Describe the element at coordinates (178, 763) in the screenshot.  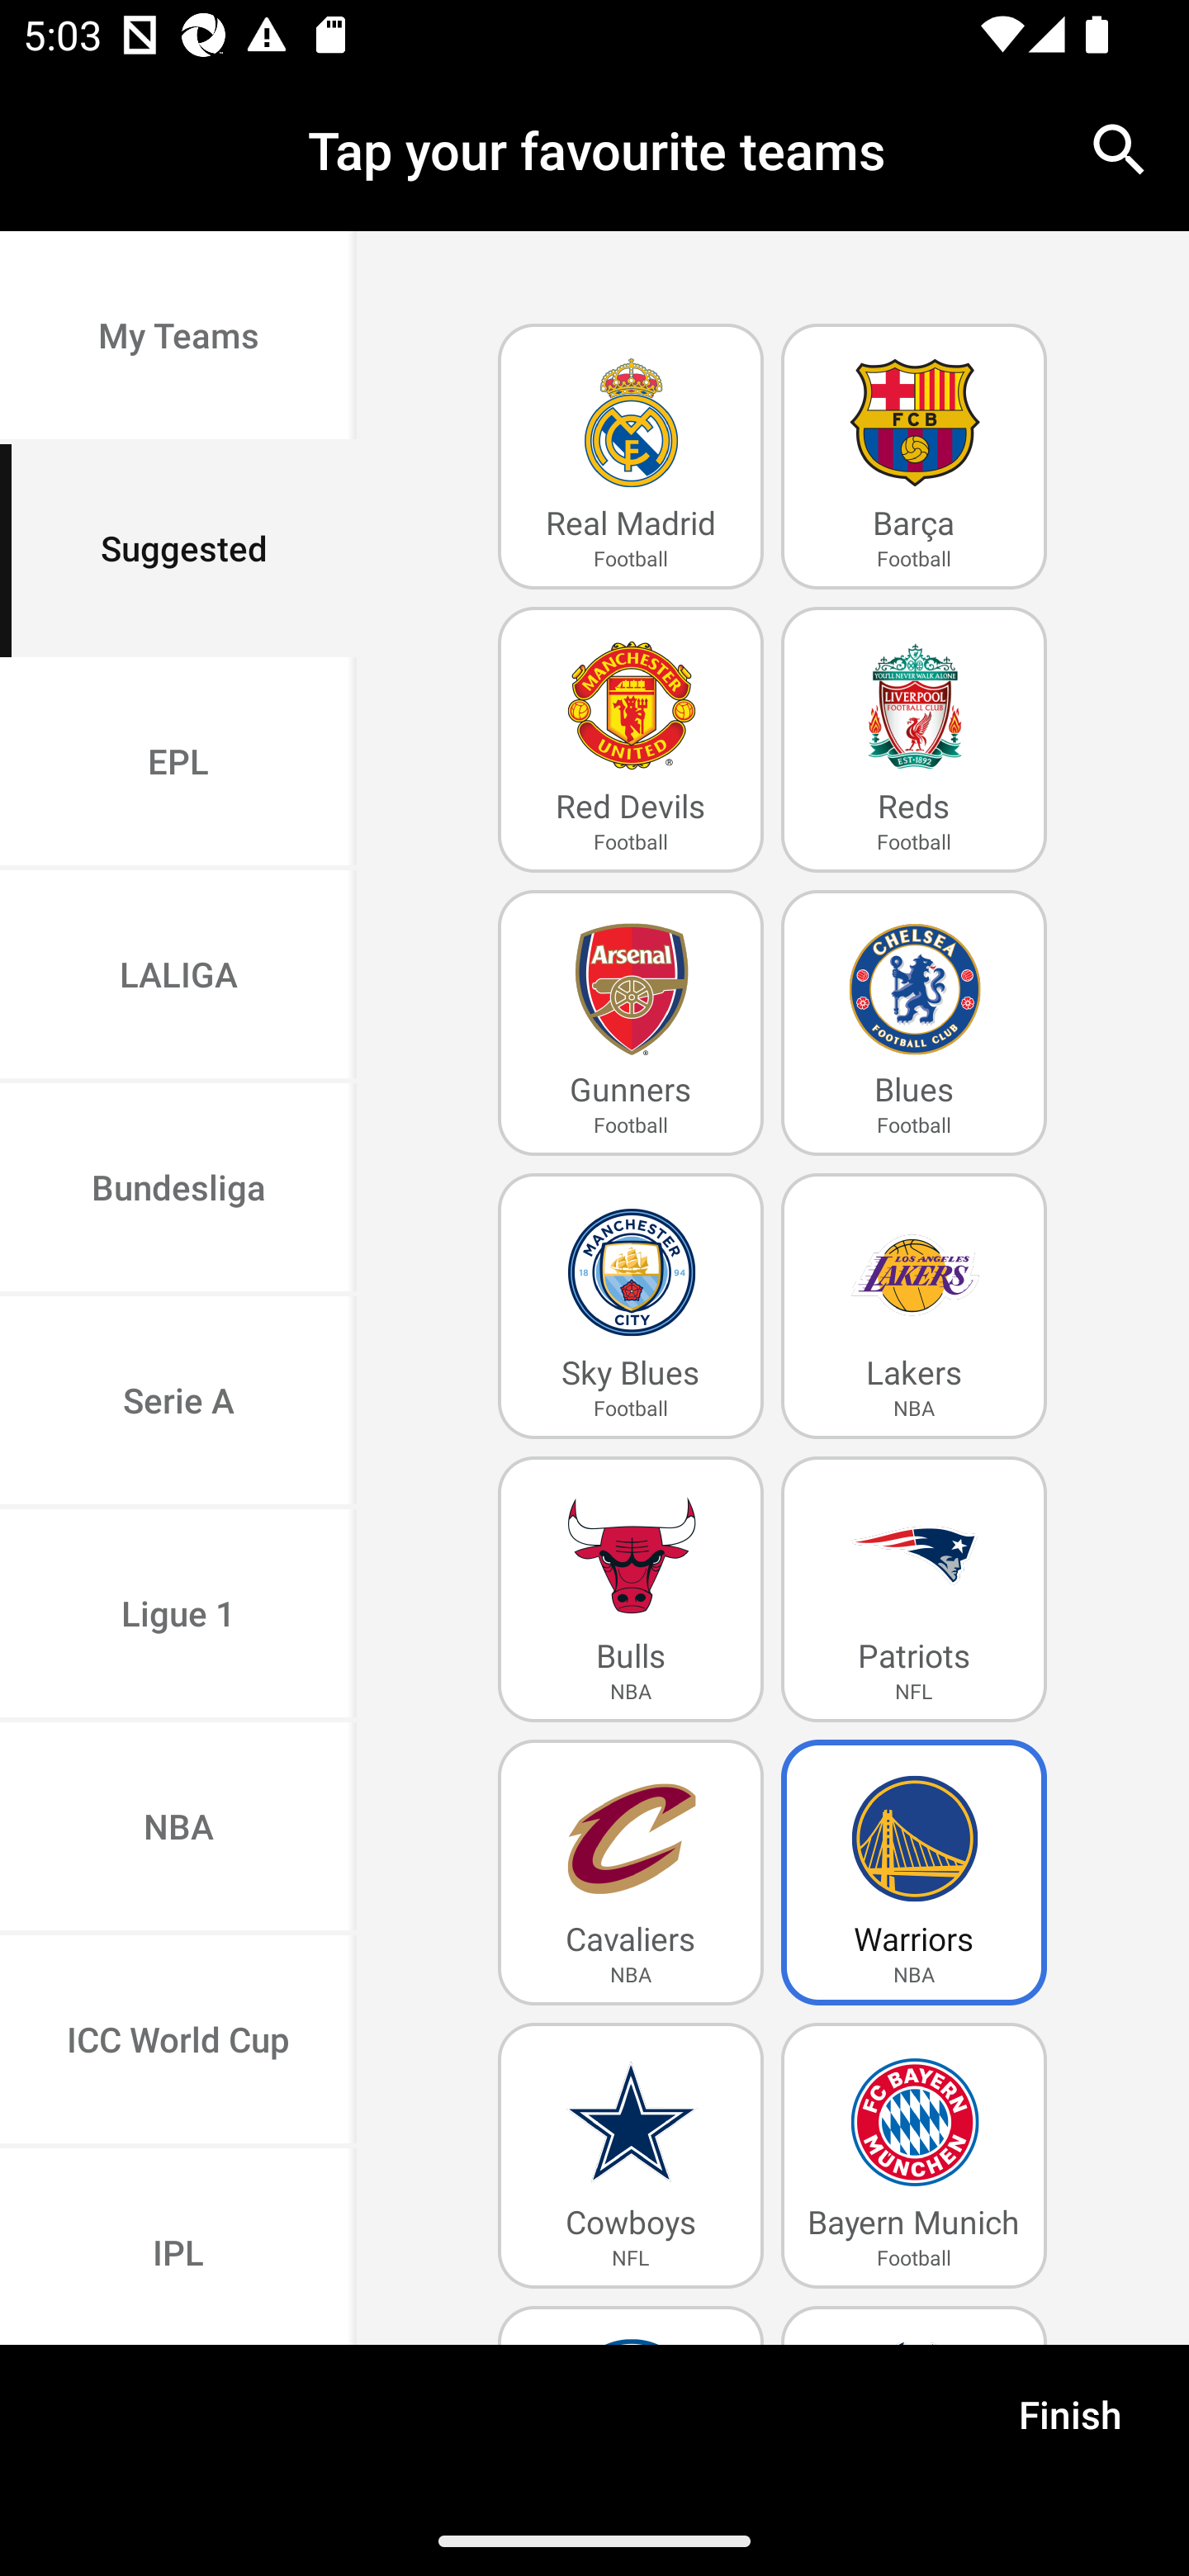
I see `EPL` at that location.